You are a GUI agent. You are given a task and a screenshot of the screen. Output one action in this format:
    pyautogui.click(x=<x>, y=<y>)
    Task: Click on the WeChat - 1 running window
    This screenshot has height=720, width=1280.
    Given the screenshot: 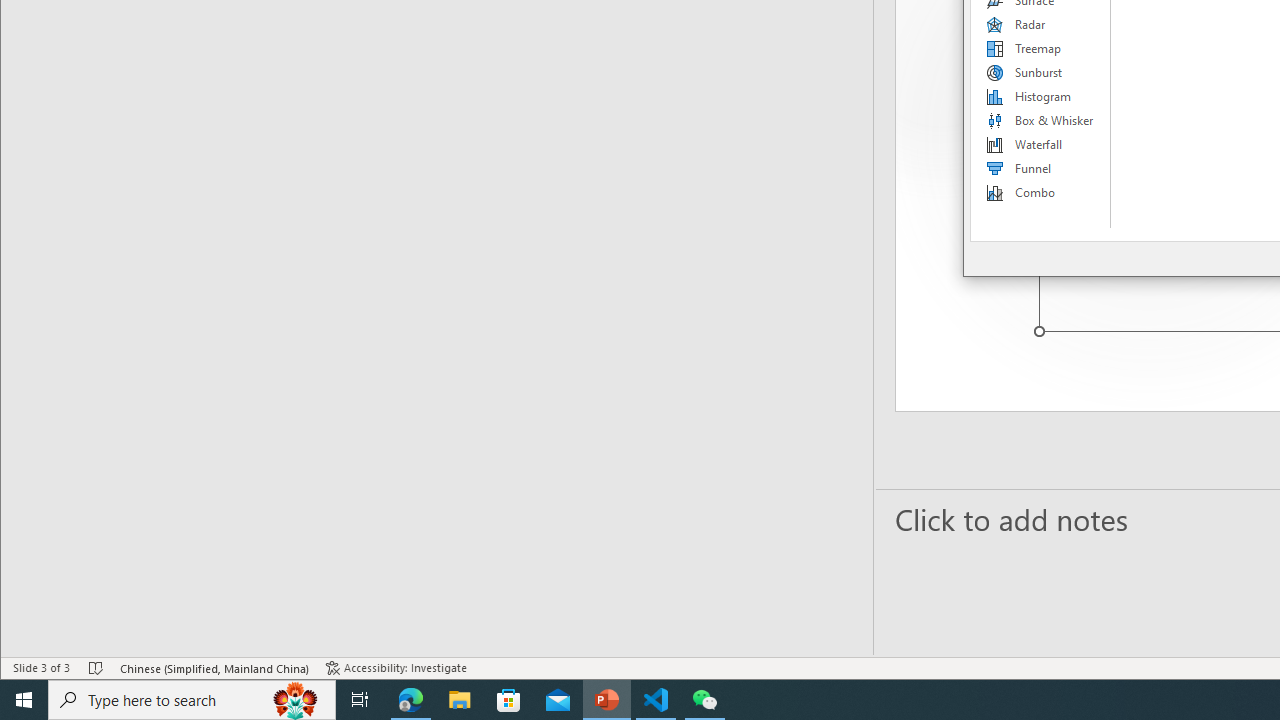 What is the action you would take?
    pyautogui.click(x=704, y=700)
    